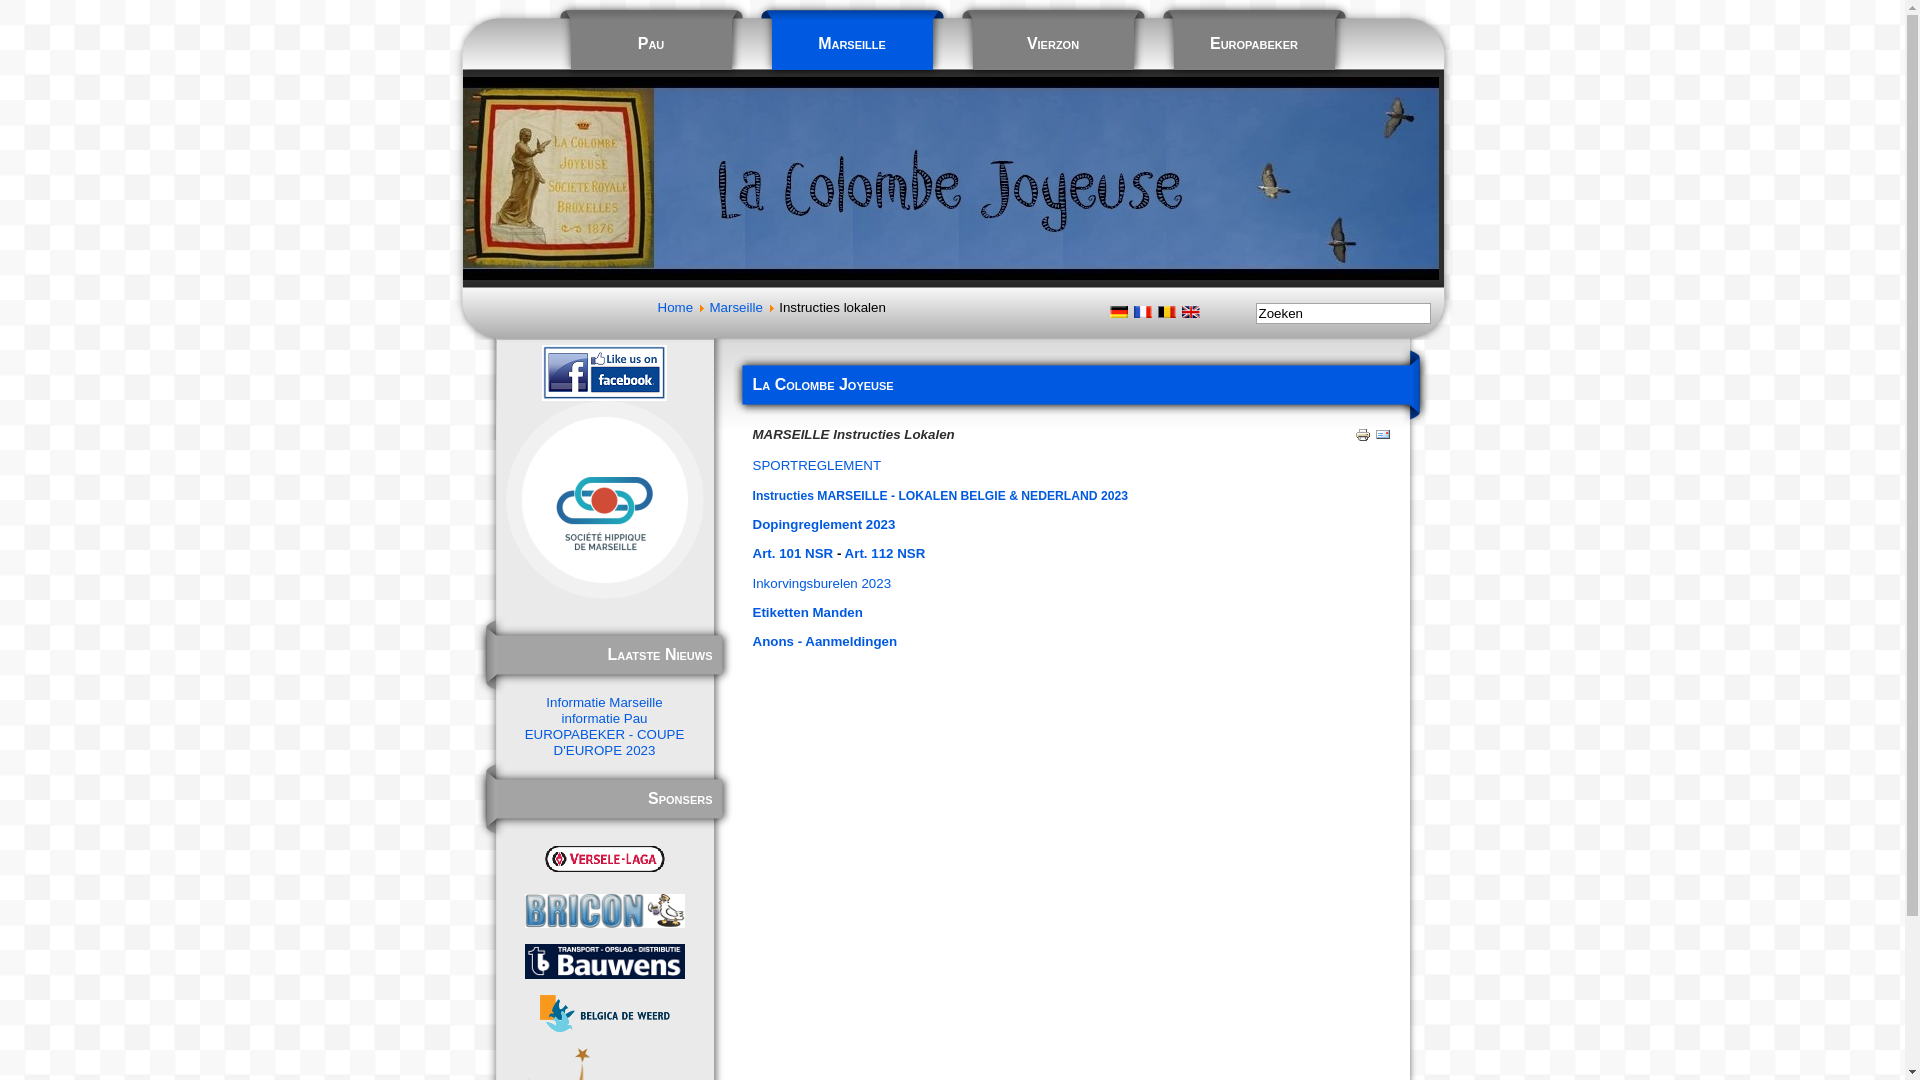  Describe the element at coordinates (816, 466) in the screenshot. I see `SPORTREGLEMENT` at that location.